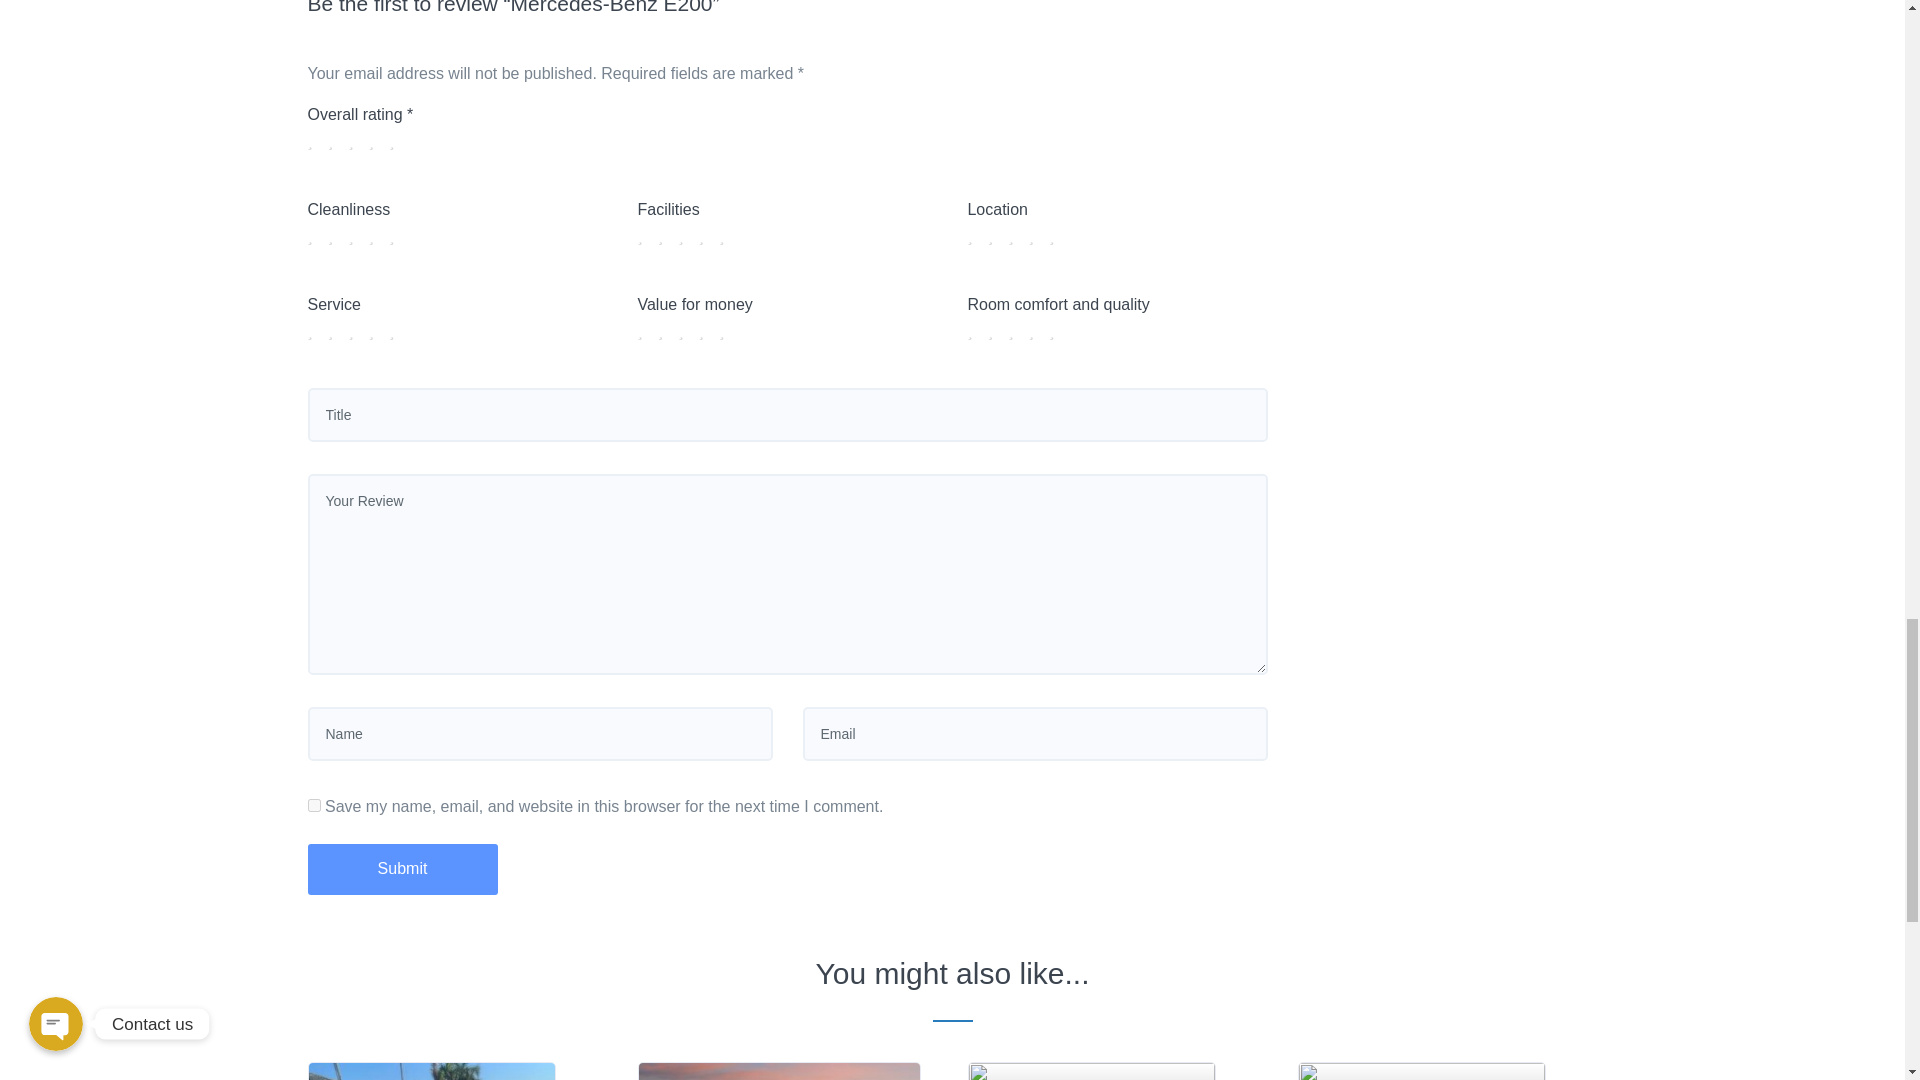 Image resolution: width=1920 pixels, height=1080 pixels. I want to click on Not that bad, so click(336, 236).